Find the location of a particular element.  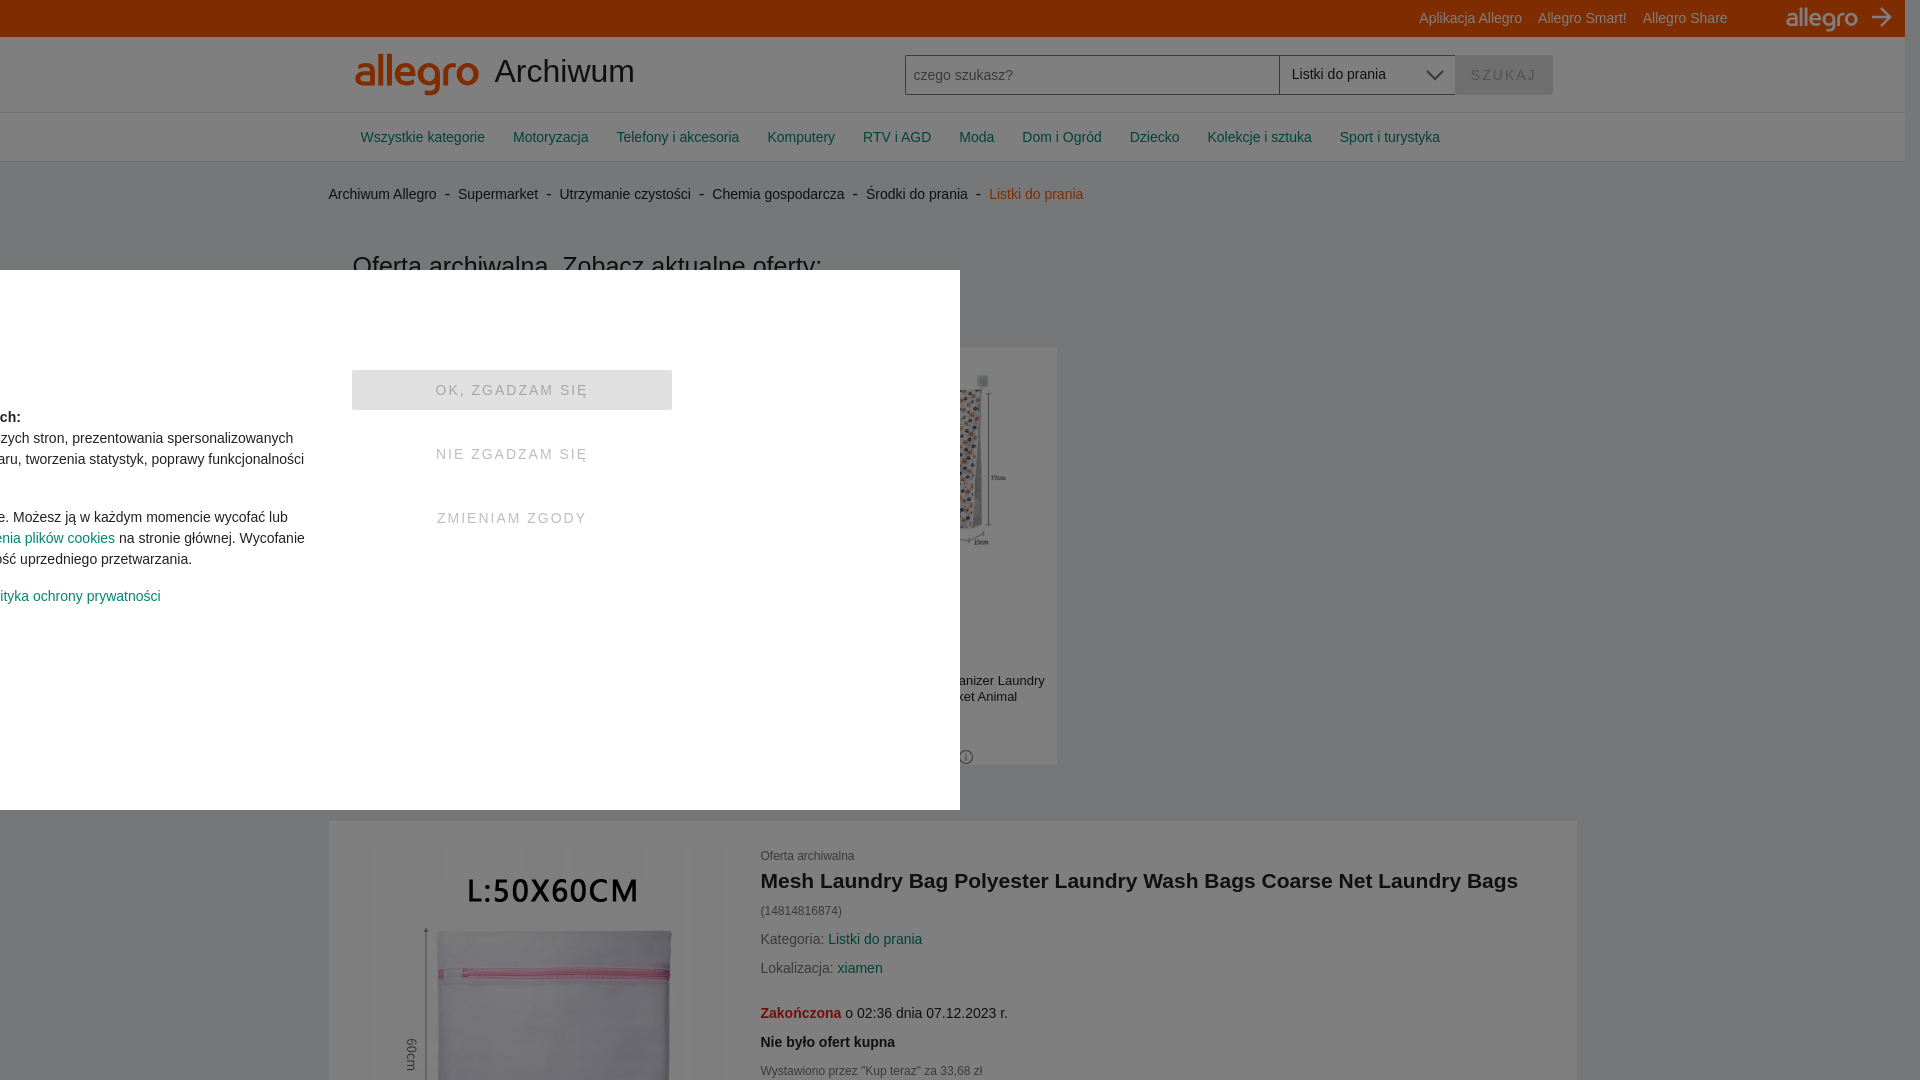

SZUKAJ is located at coordinates (1504, 74).